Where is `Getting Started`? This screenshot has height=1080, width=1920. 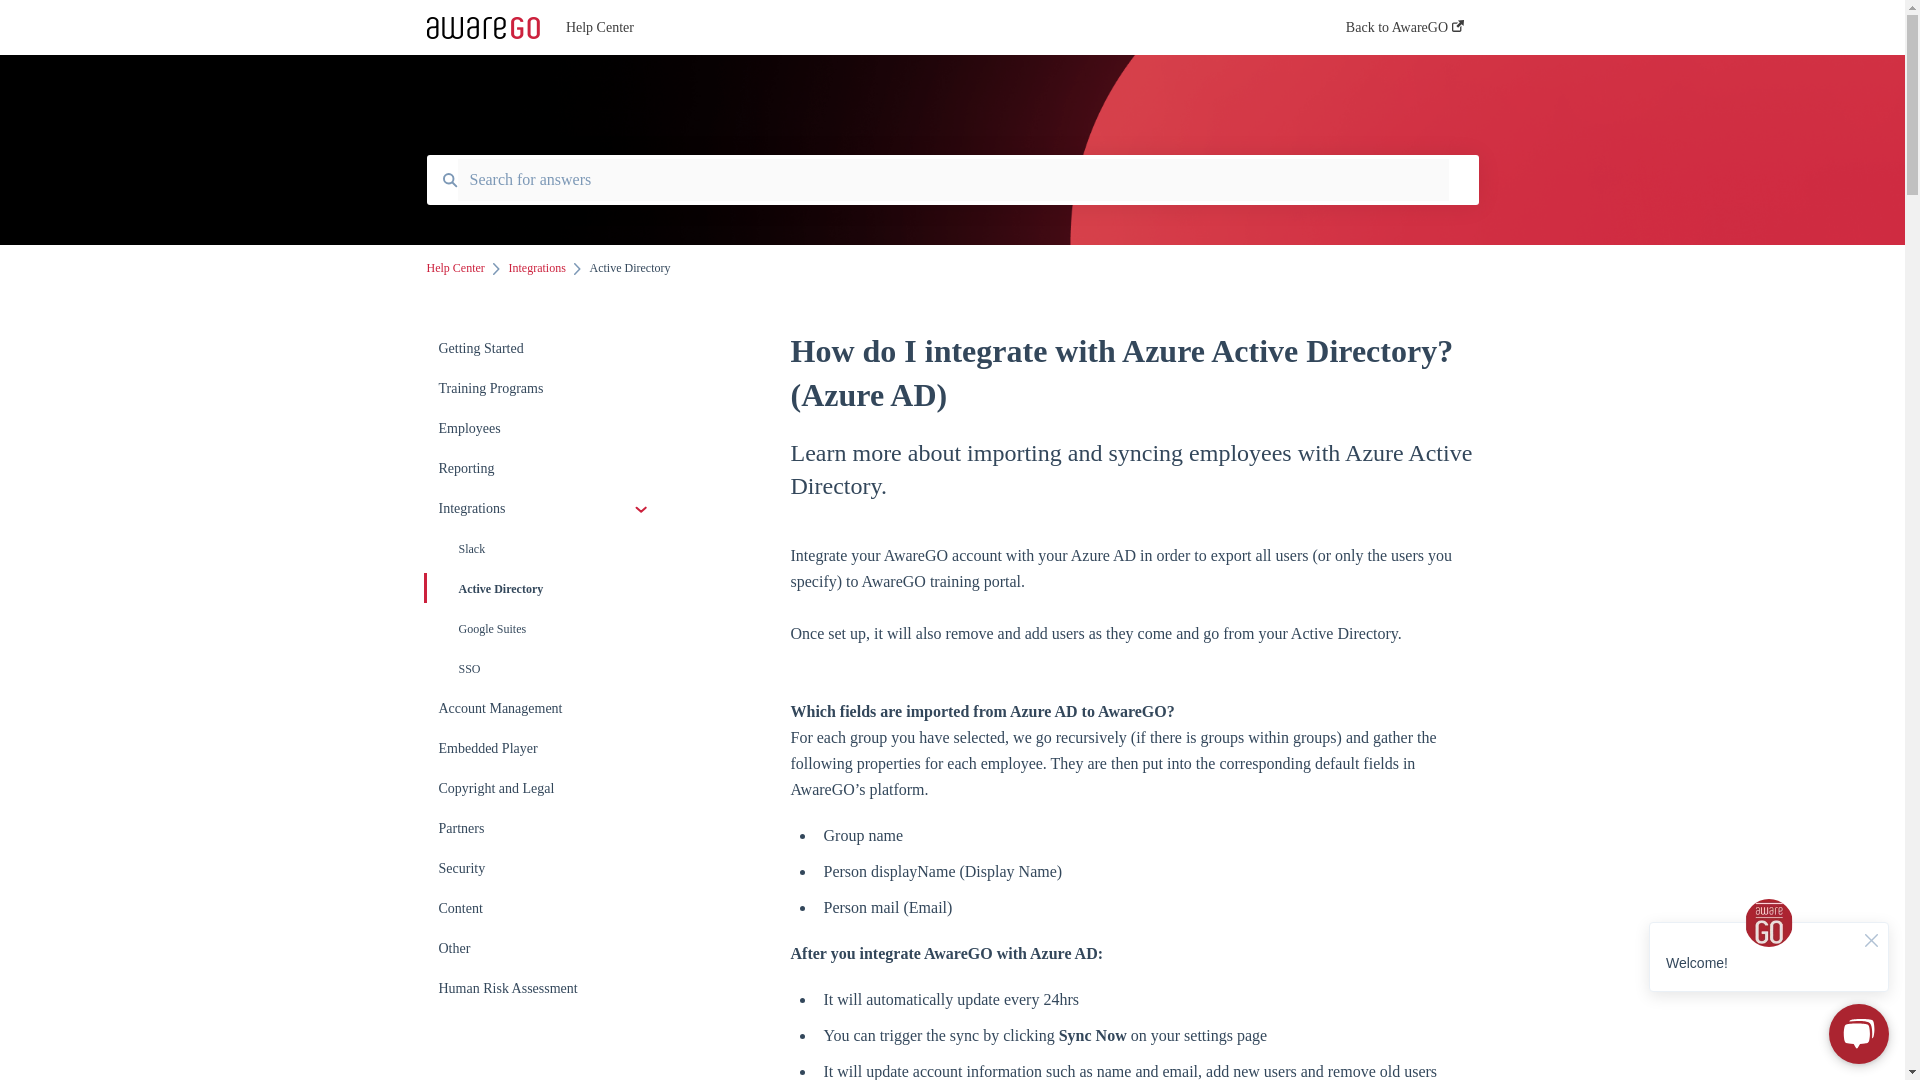
Getting Started is located at coordinates (546, 349).